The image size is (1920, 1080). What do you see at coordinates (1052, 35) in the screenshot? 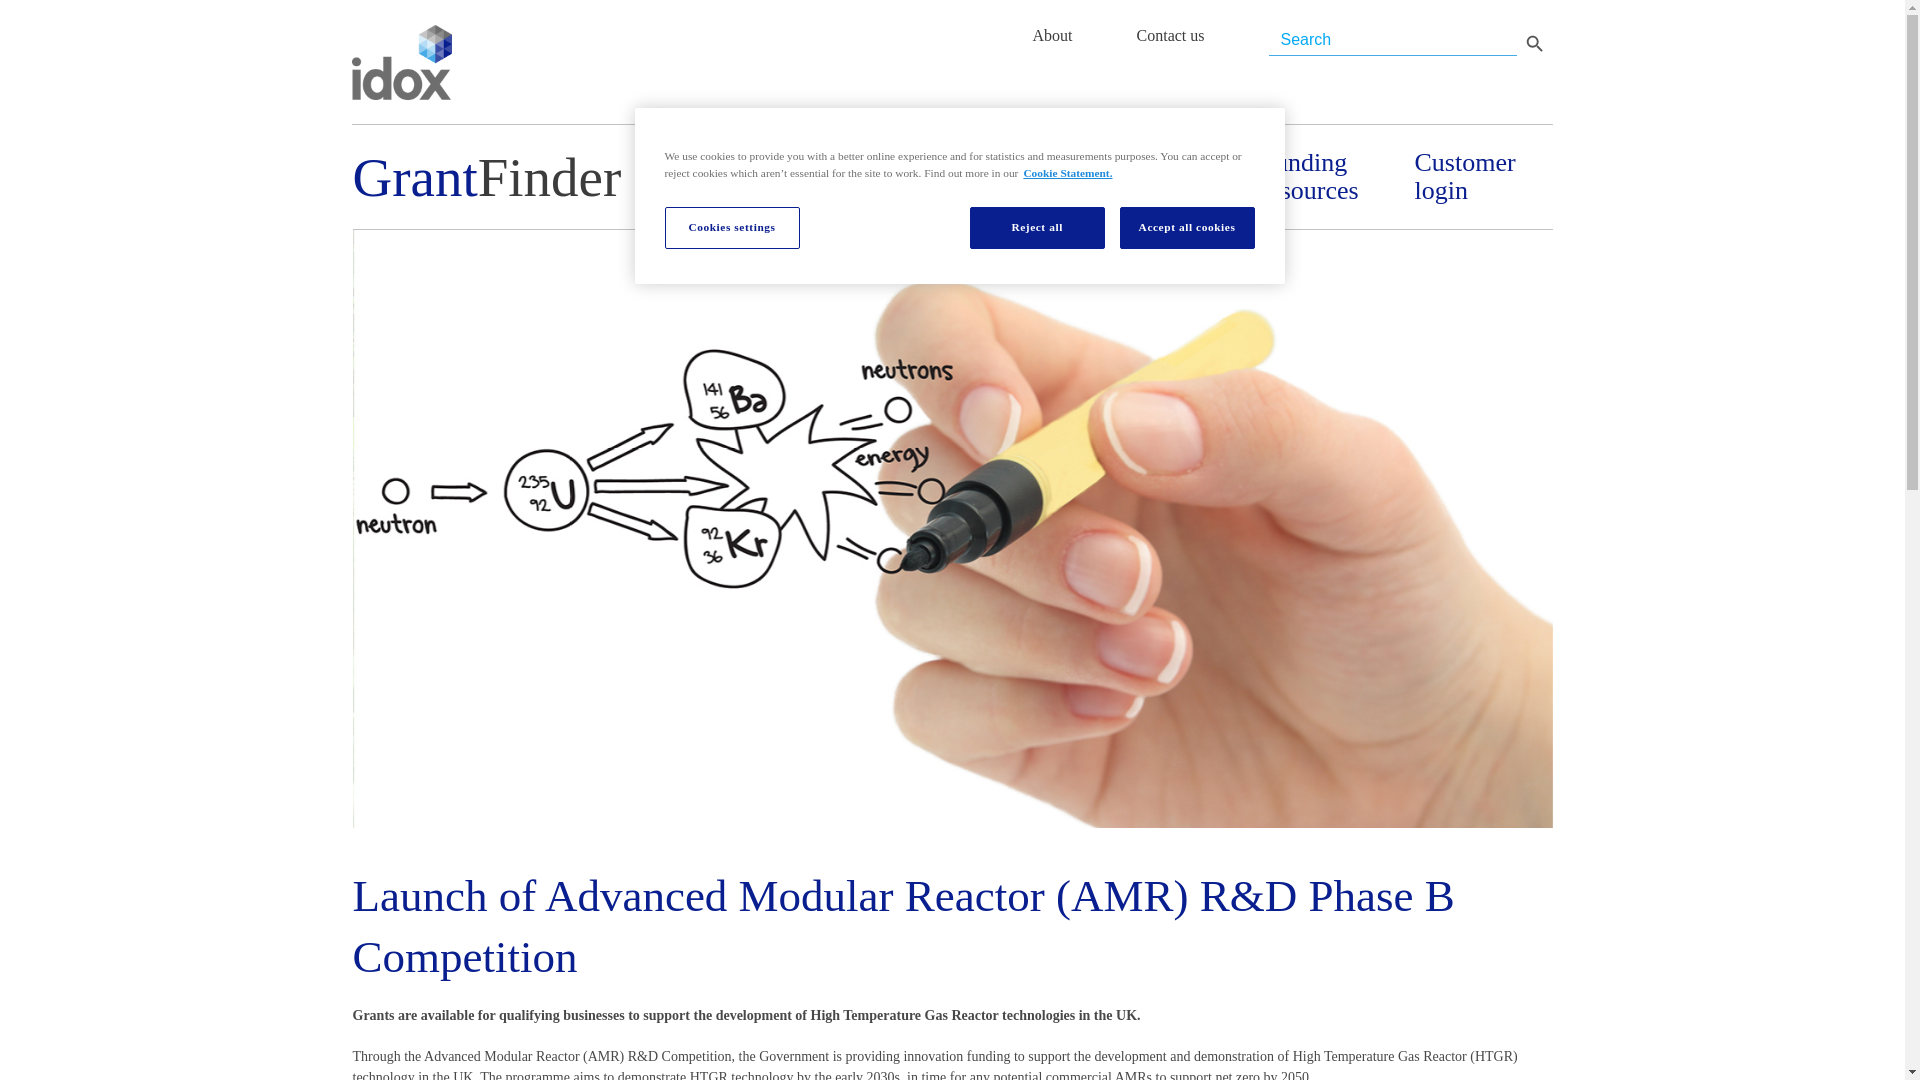
I see `About` at bounding box center [1052, 35].